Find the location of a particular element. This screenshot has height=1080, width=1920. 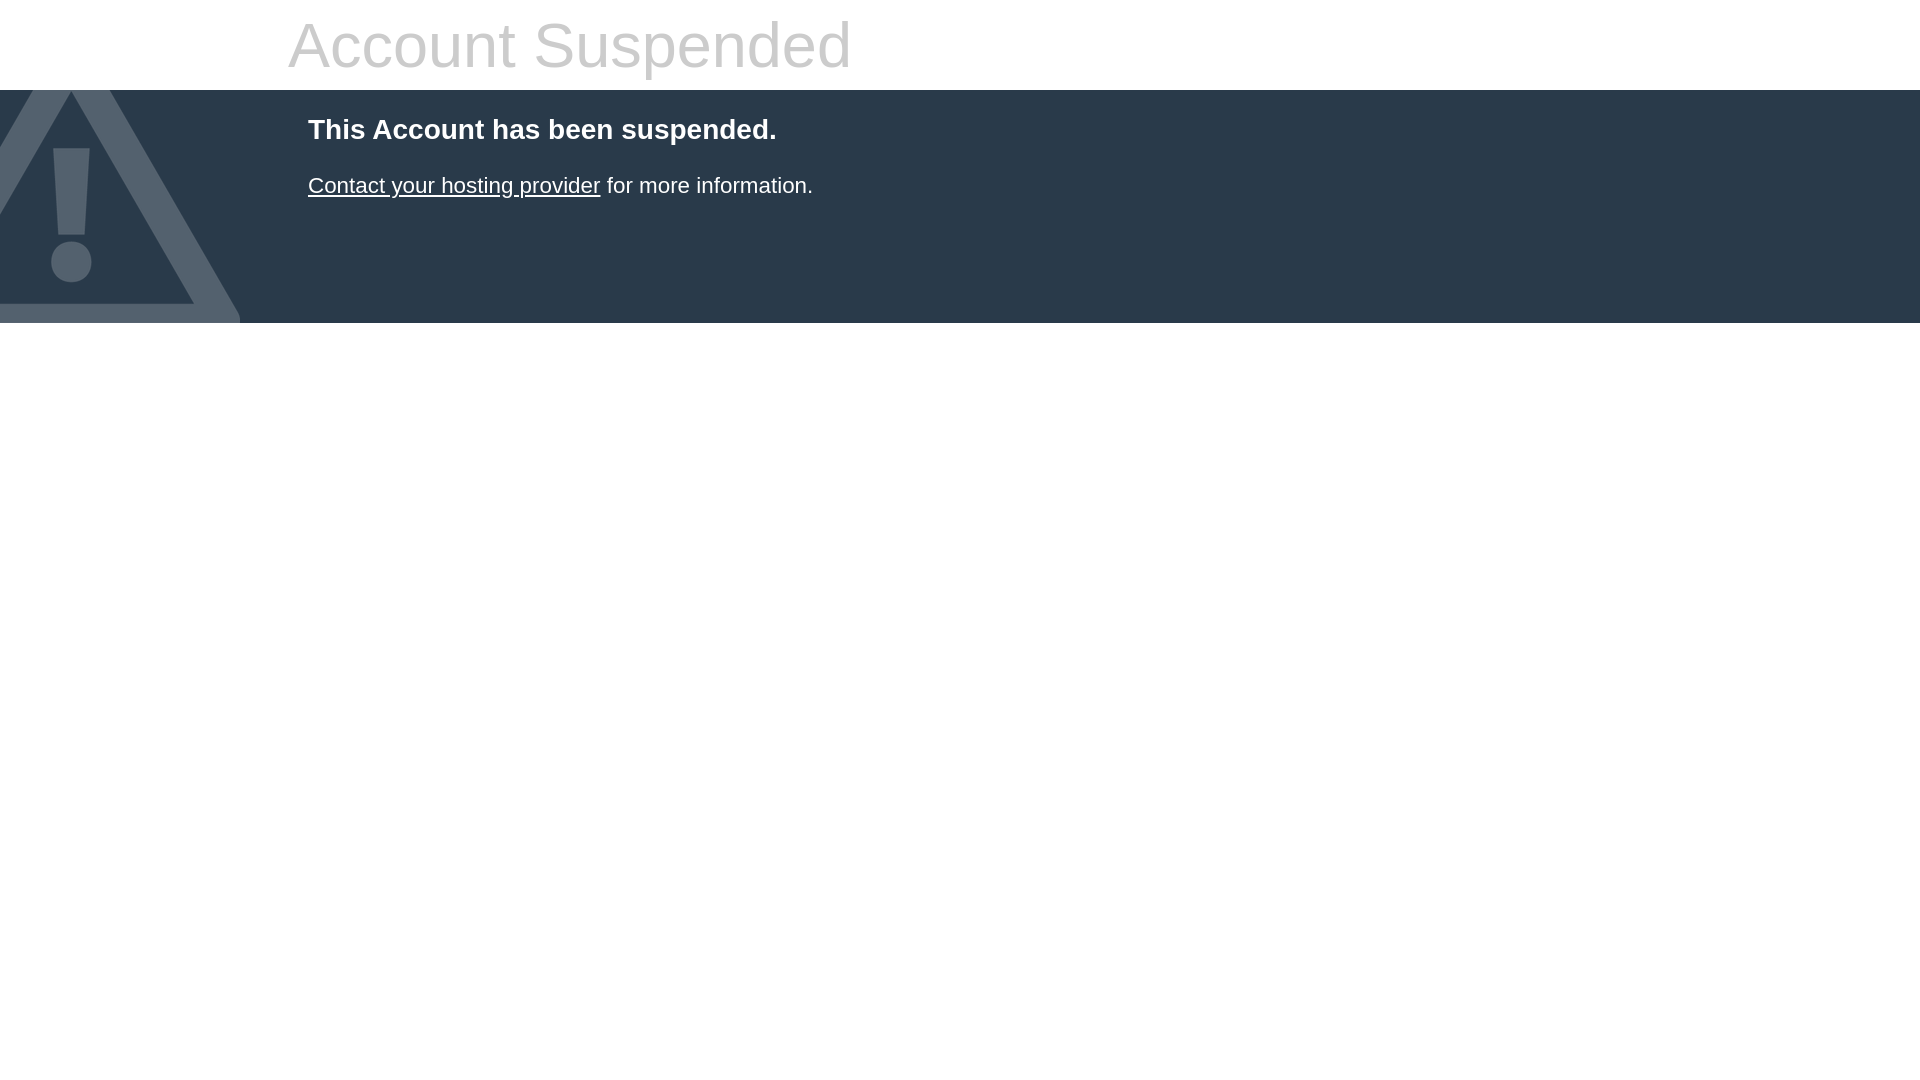

Contact your hosting provider is located at coordinates (454, 186).